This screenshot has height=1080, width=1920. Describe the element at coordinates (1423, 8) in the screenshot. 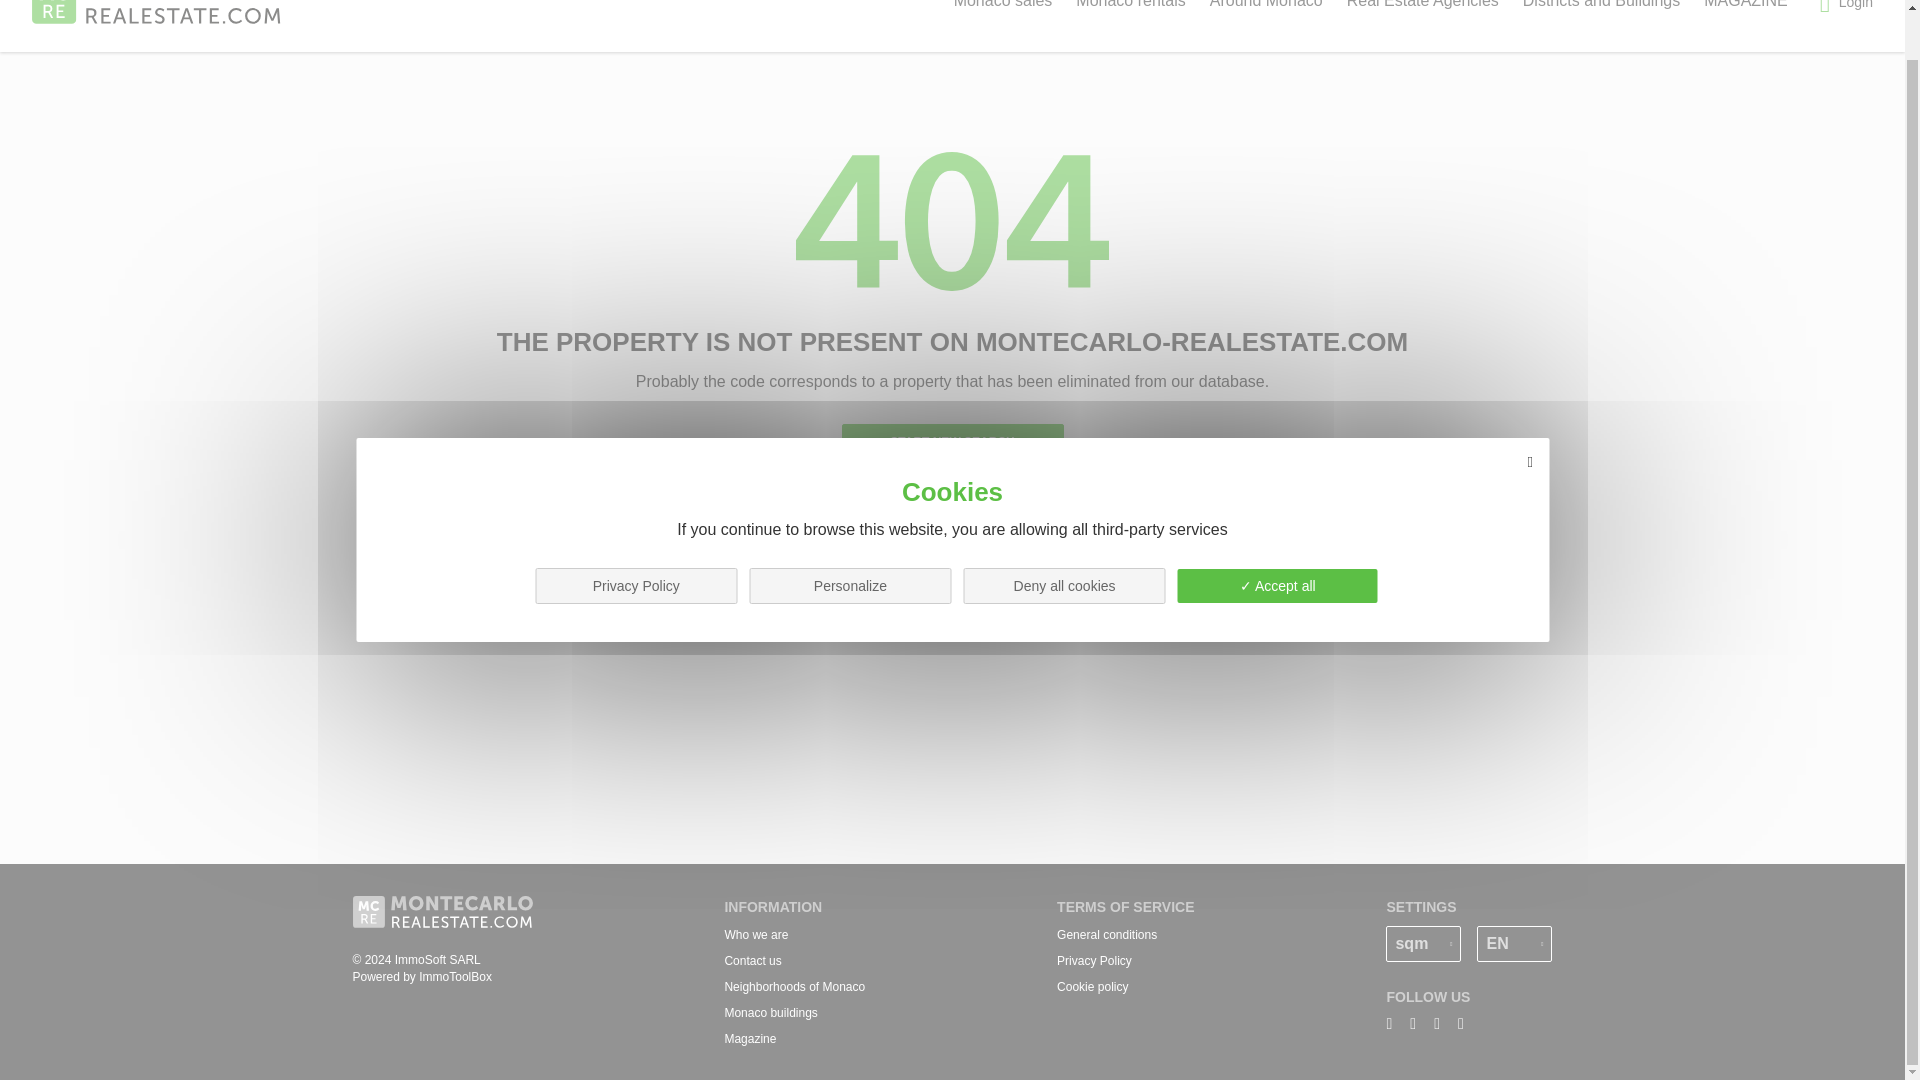

I see `Real Estate Agencies` at that location.